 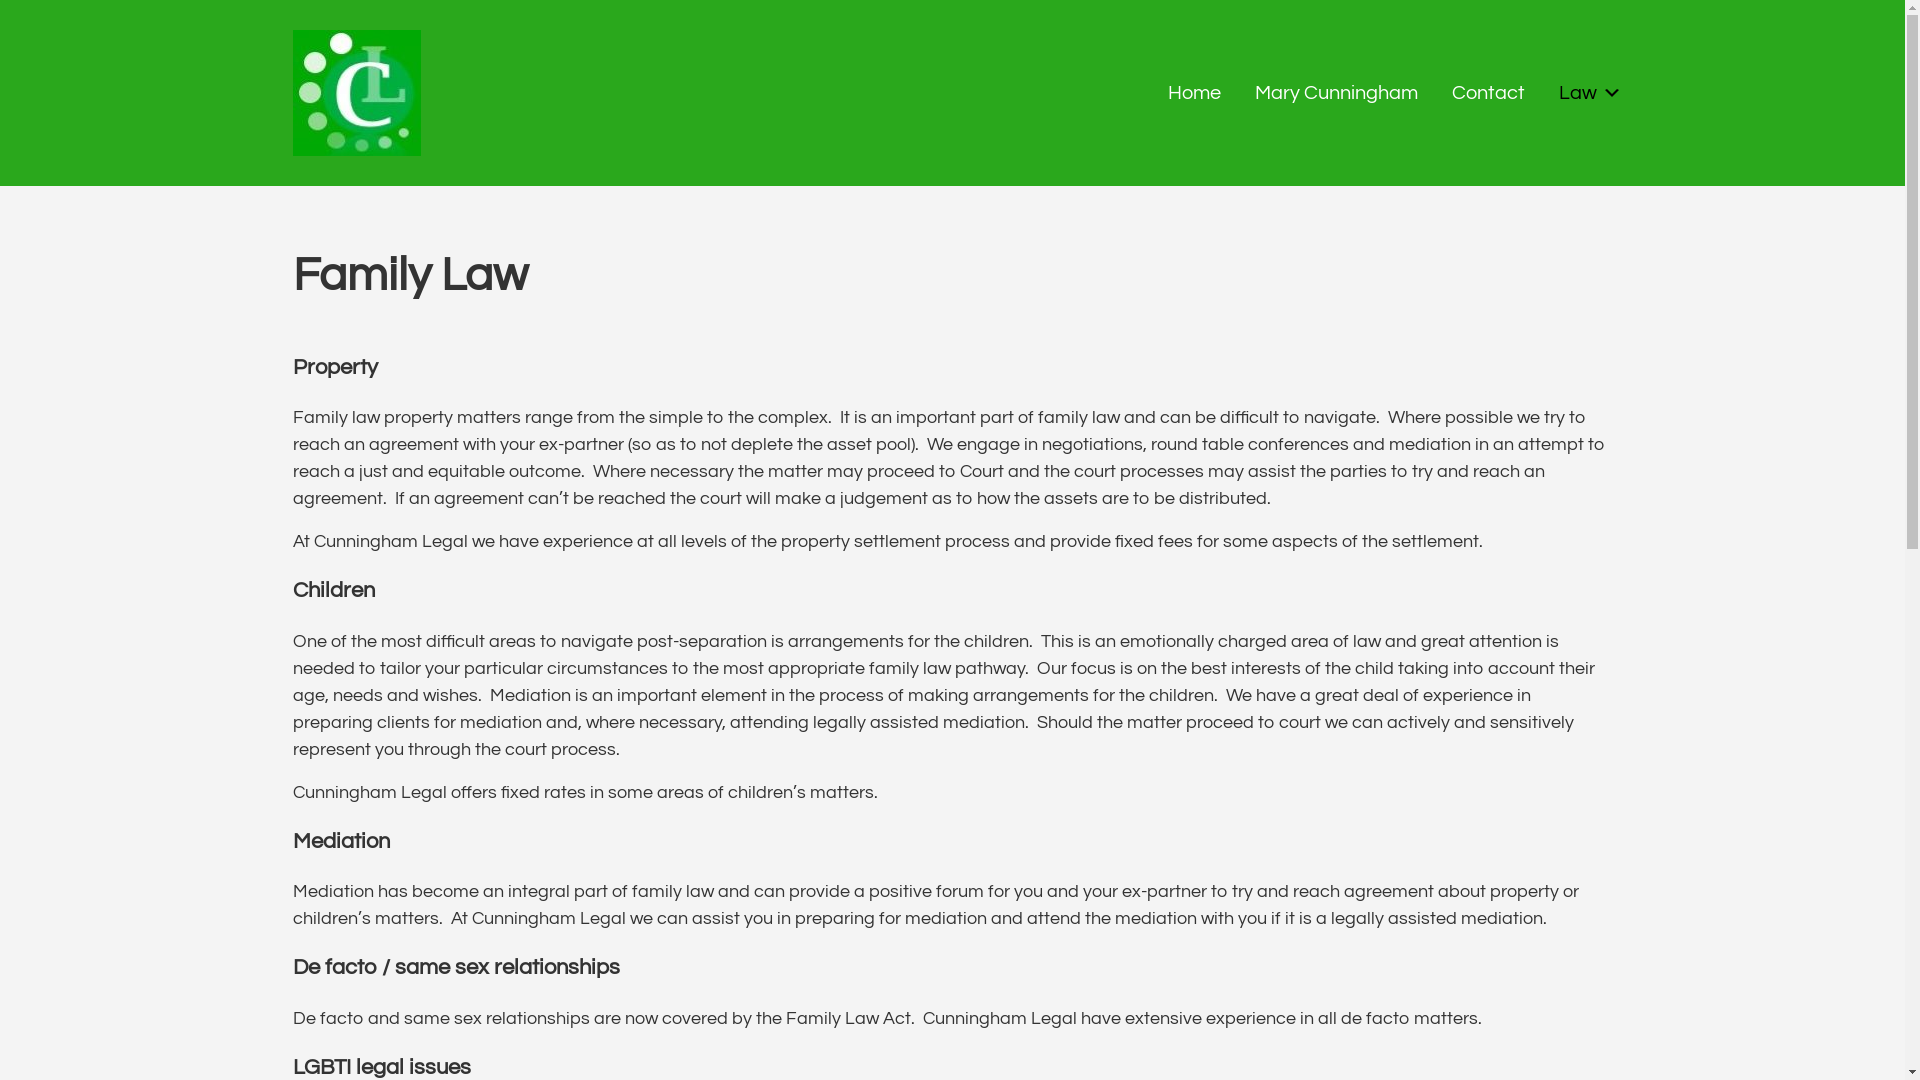 What do you see at coordinates (1488, 93) in the screenshot?
I see `Contact` at bounding box center [1488, 93].